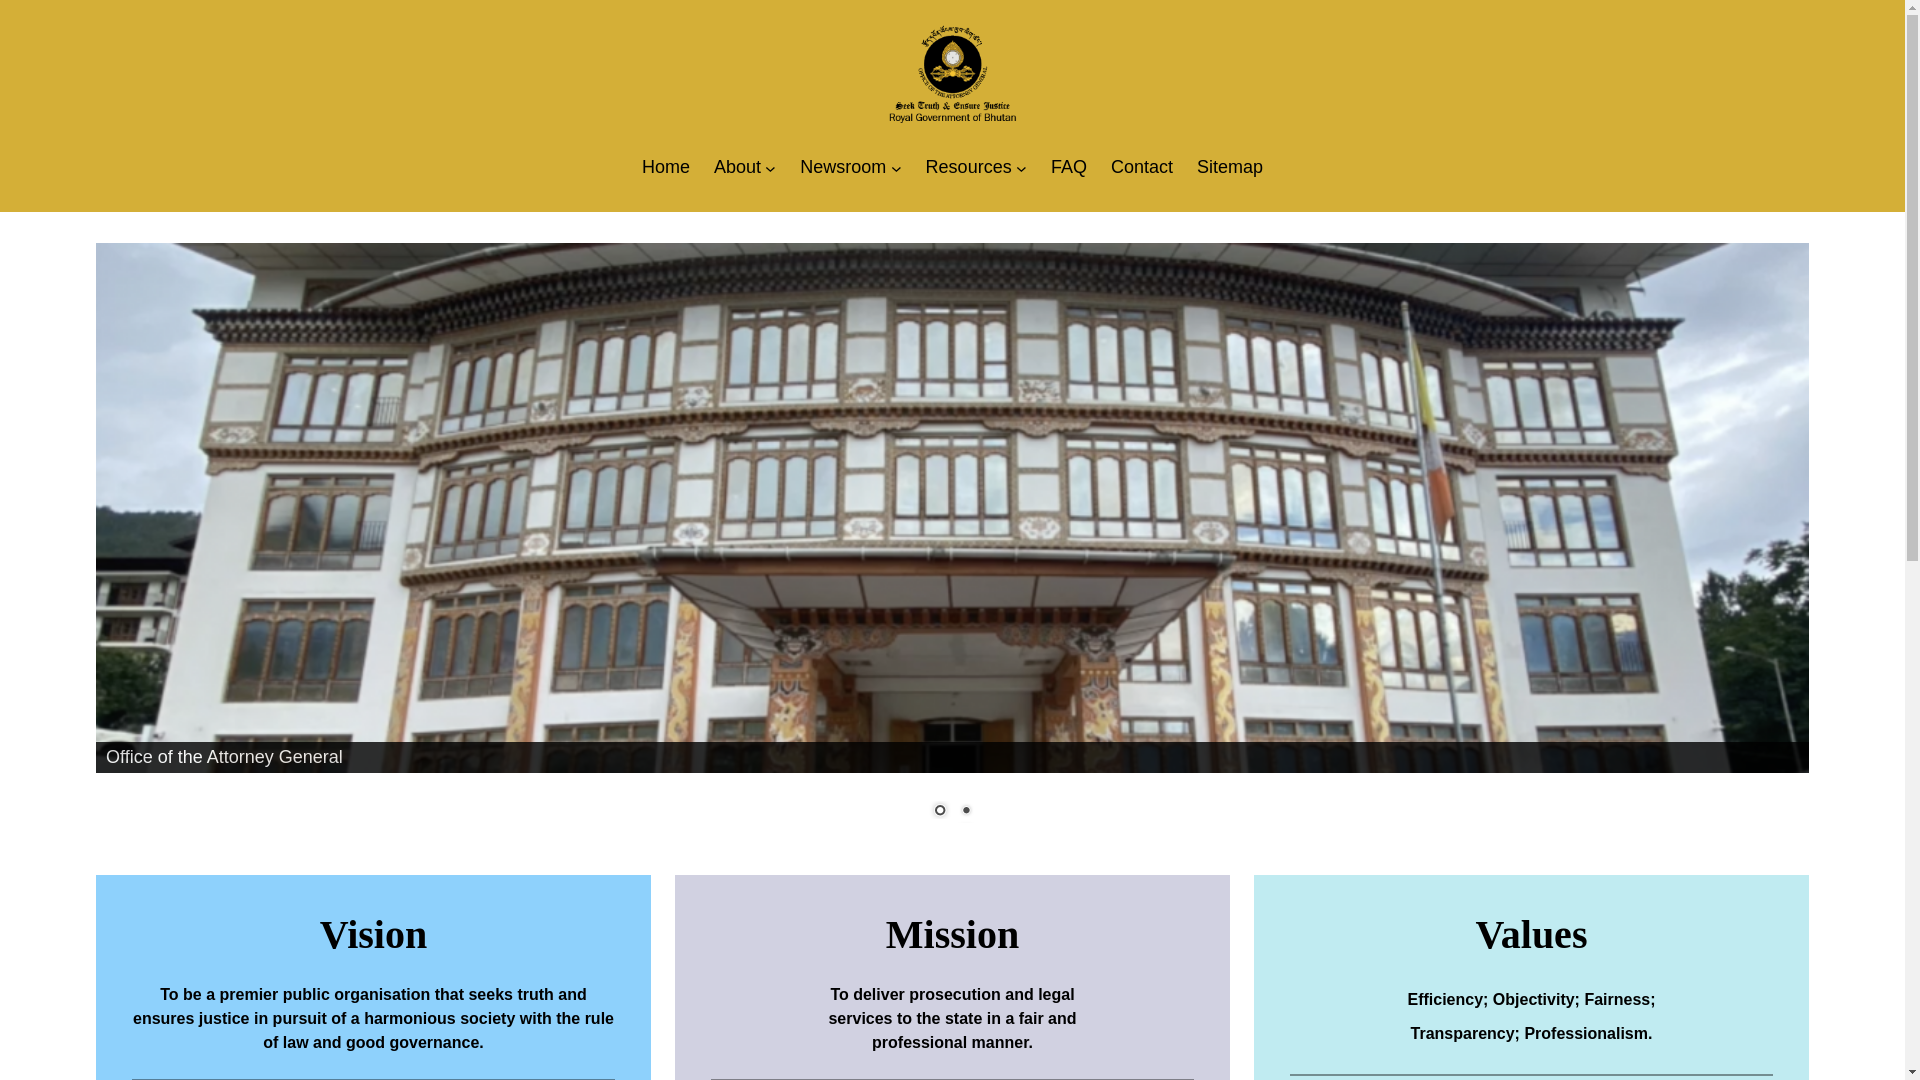  Describe the element at coordinates (666, 168) in the screenshot. I see `Home` at that location.